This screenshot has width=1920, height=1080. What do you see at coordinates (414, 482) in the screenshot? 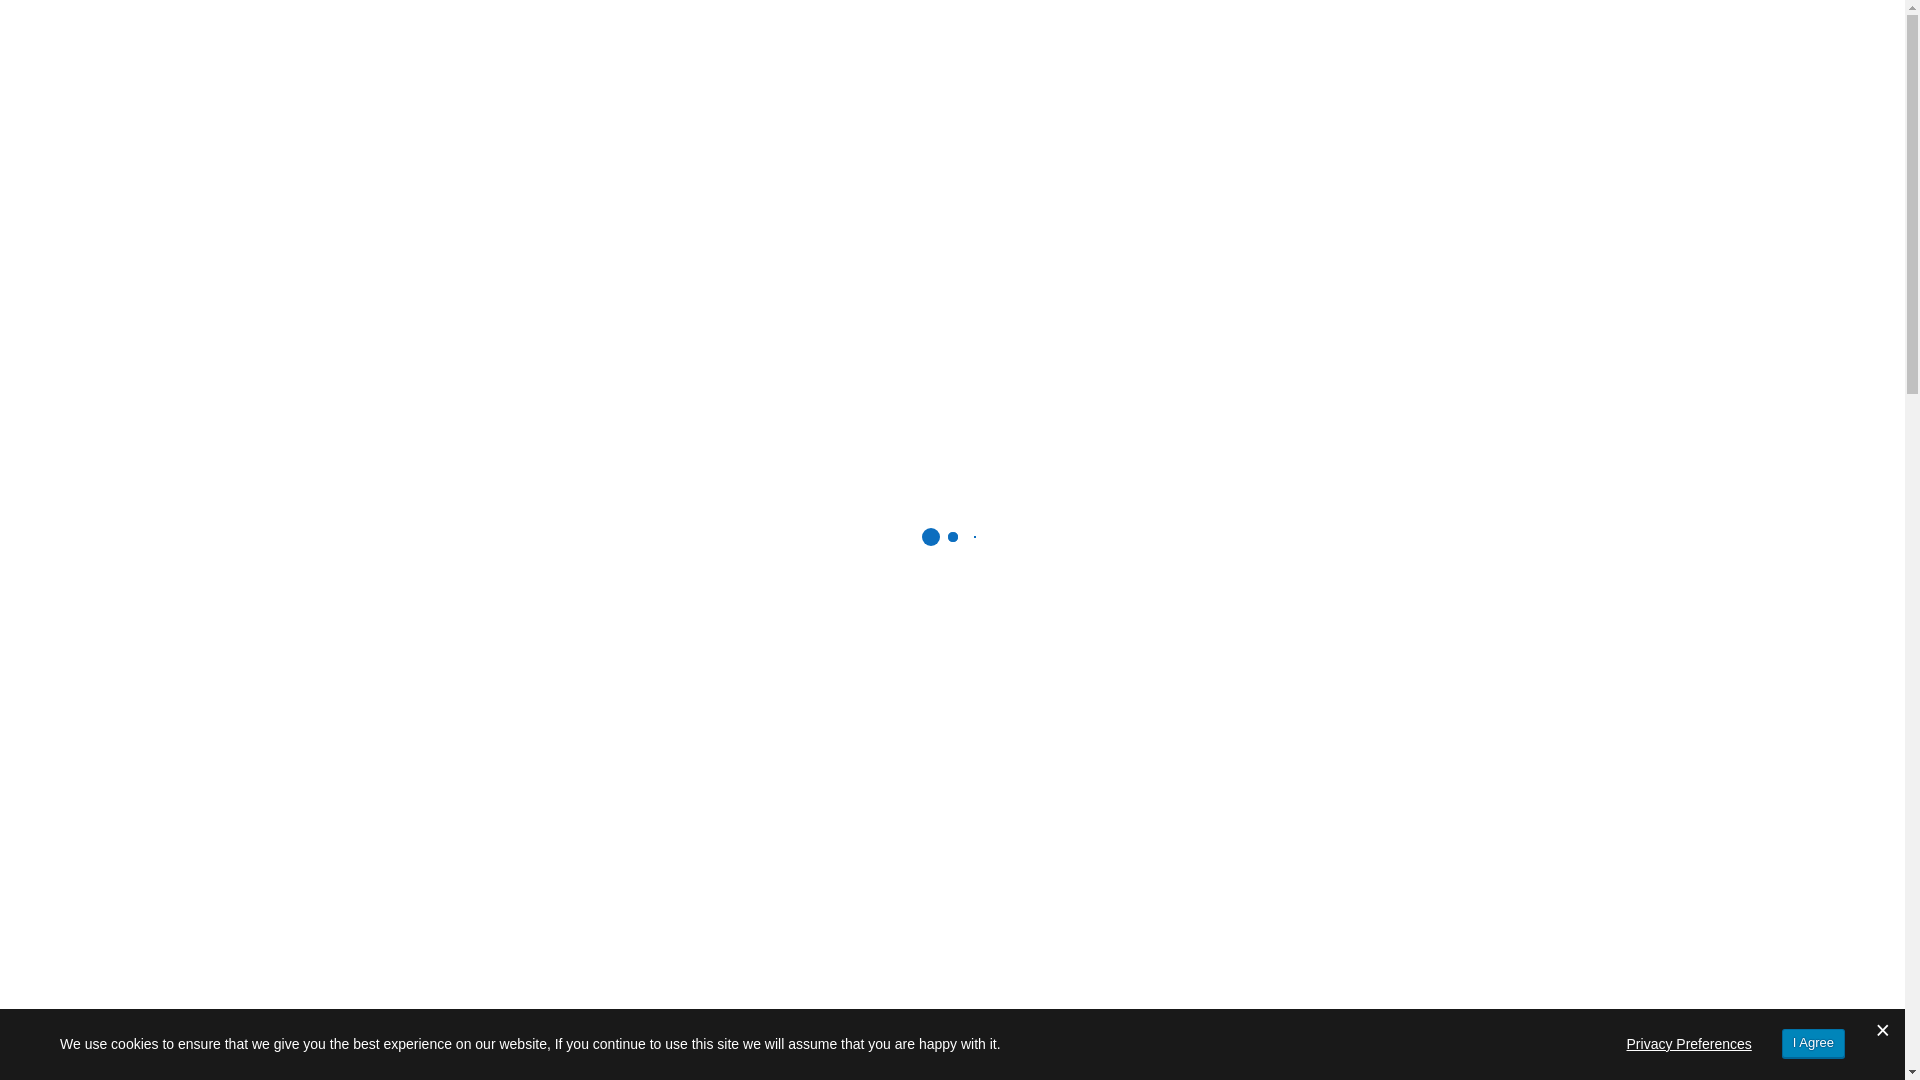
I see `Home` at bounding box center [414, 482].